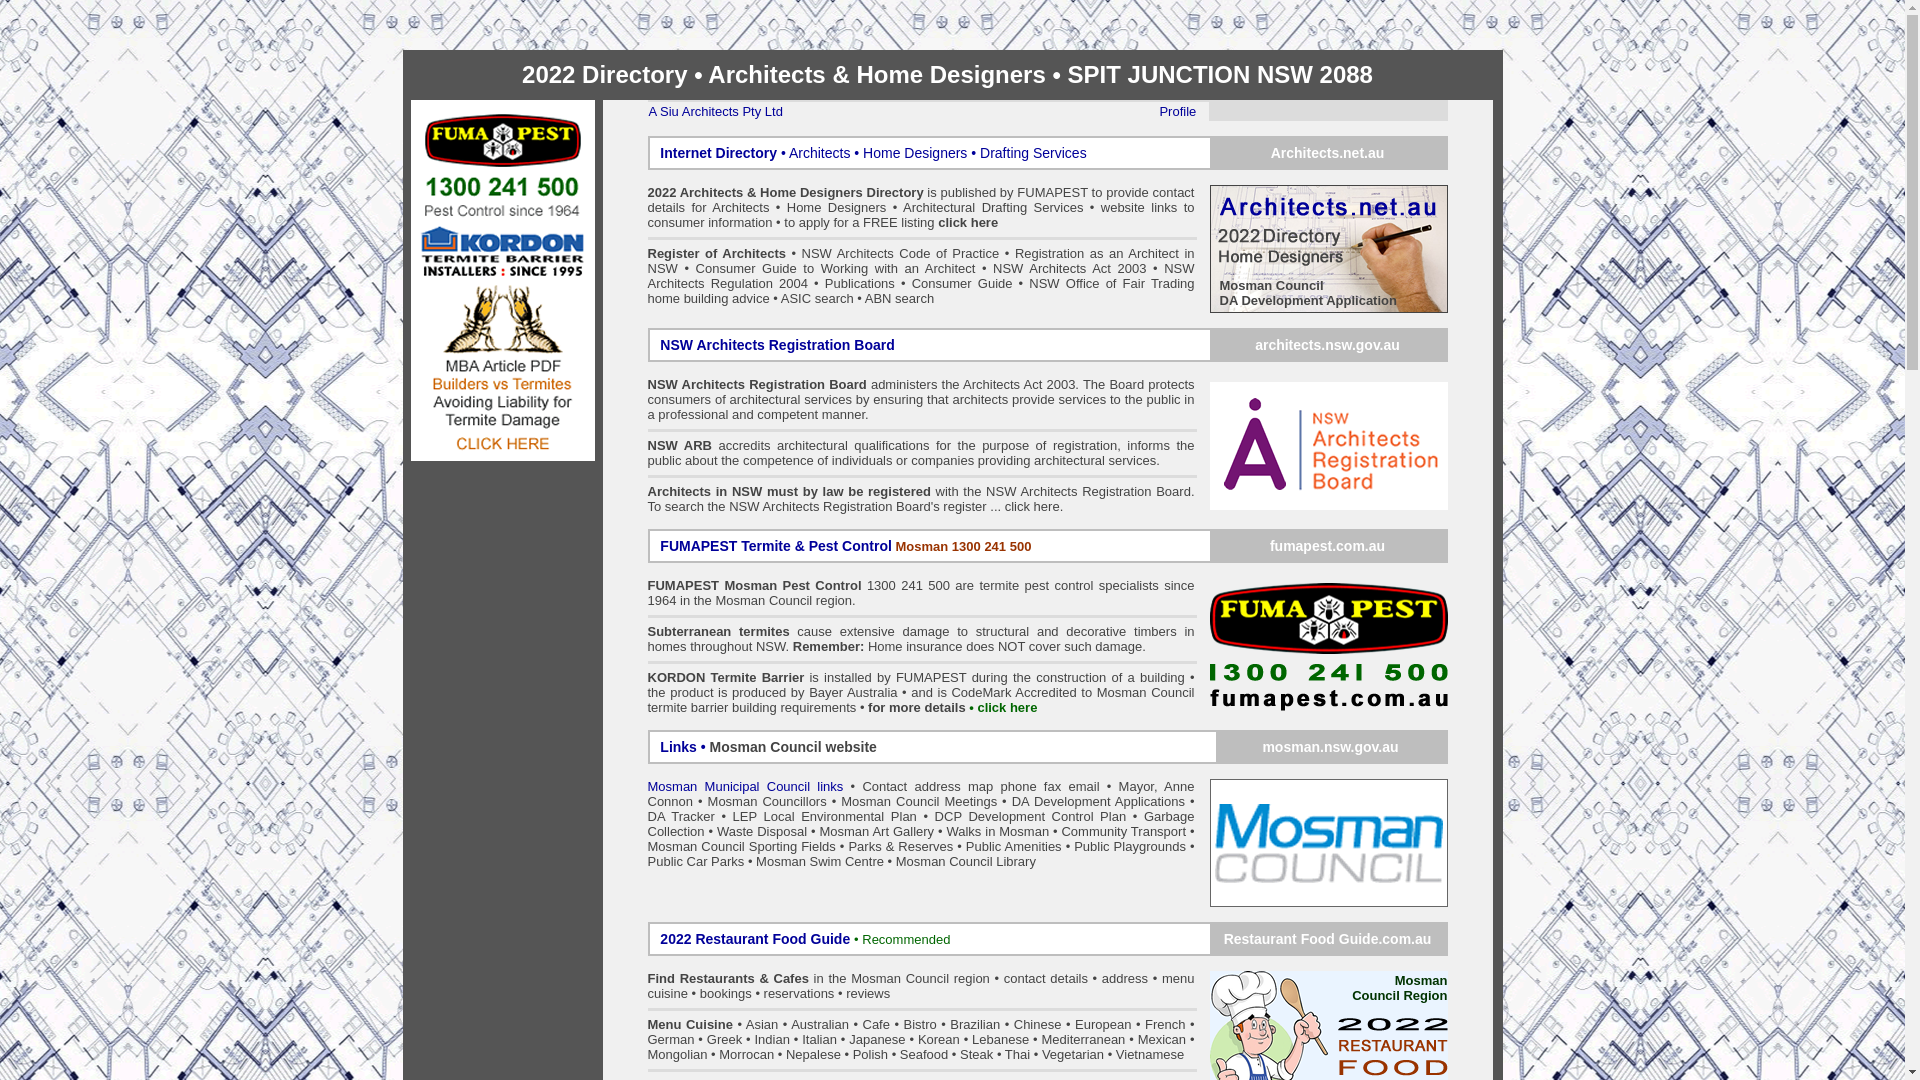  I want to click on Contact address map phone fax email, so click(980, 786).